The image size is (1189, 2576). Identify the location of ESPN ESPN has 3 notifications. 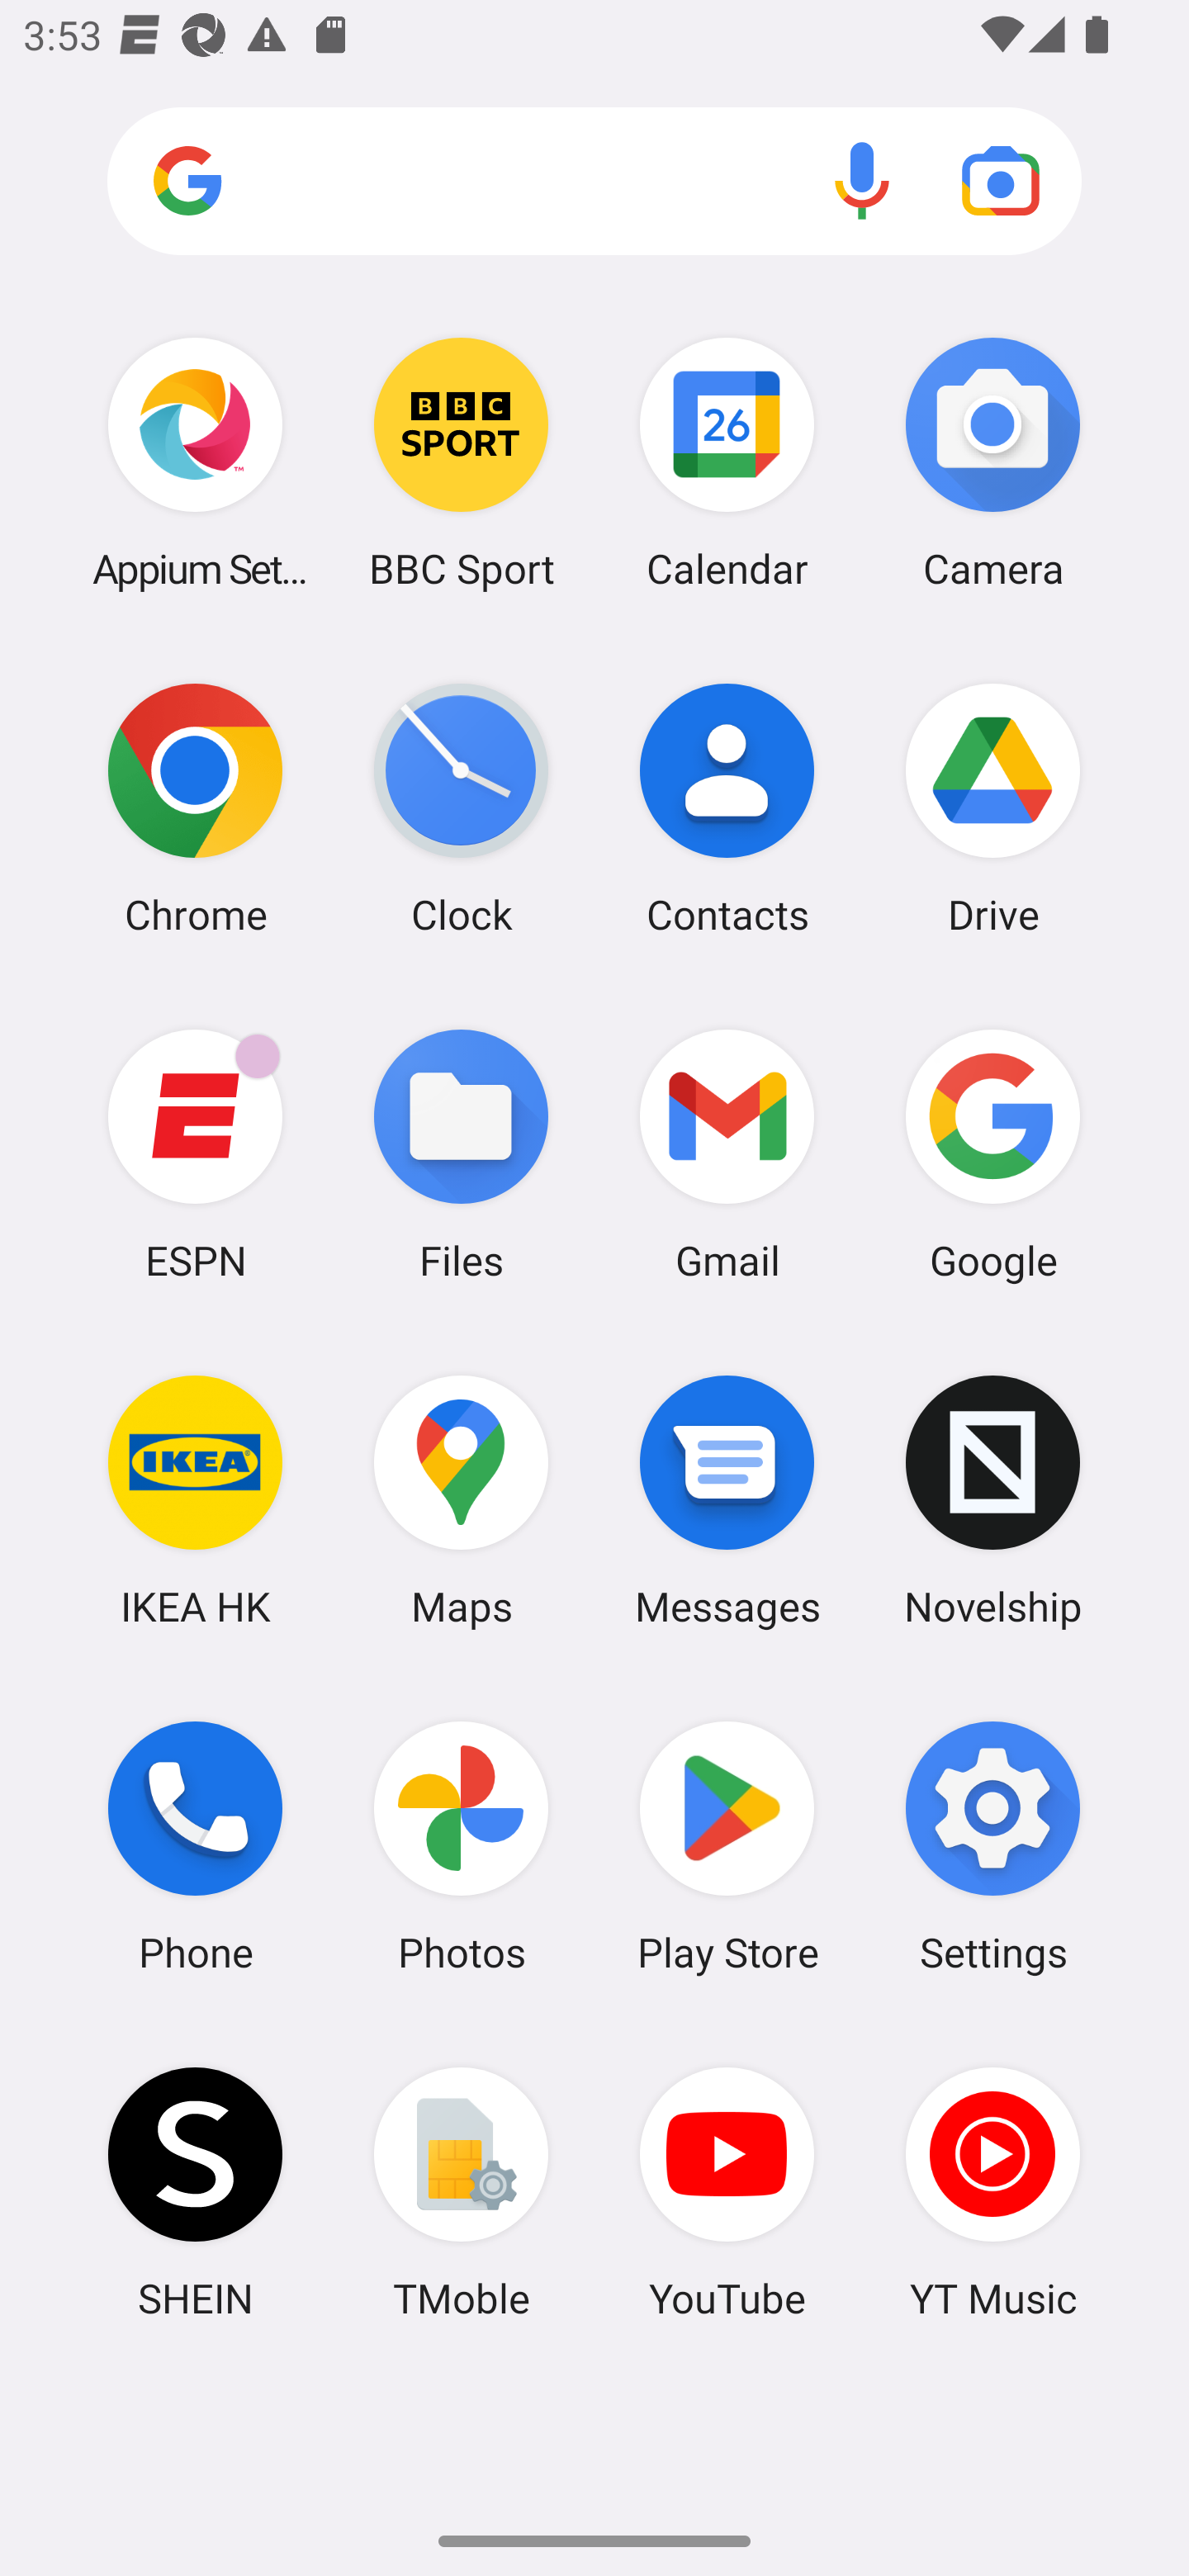
(195, 1153).